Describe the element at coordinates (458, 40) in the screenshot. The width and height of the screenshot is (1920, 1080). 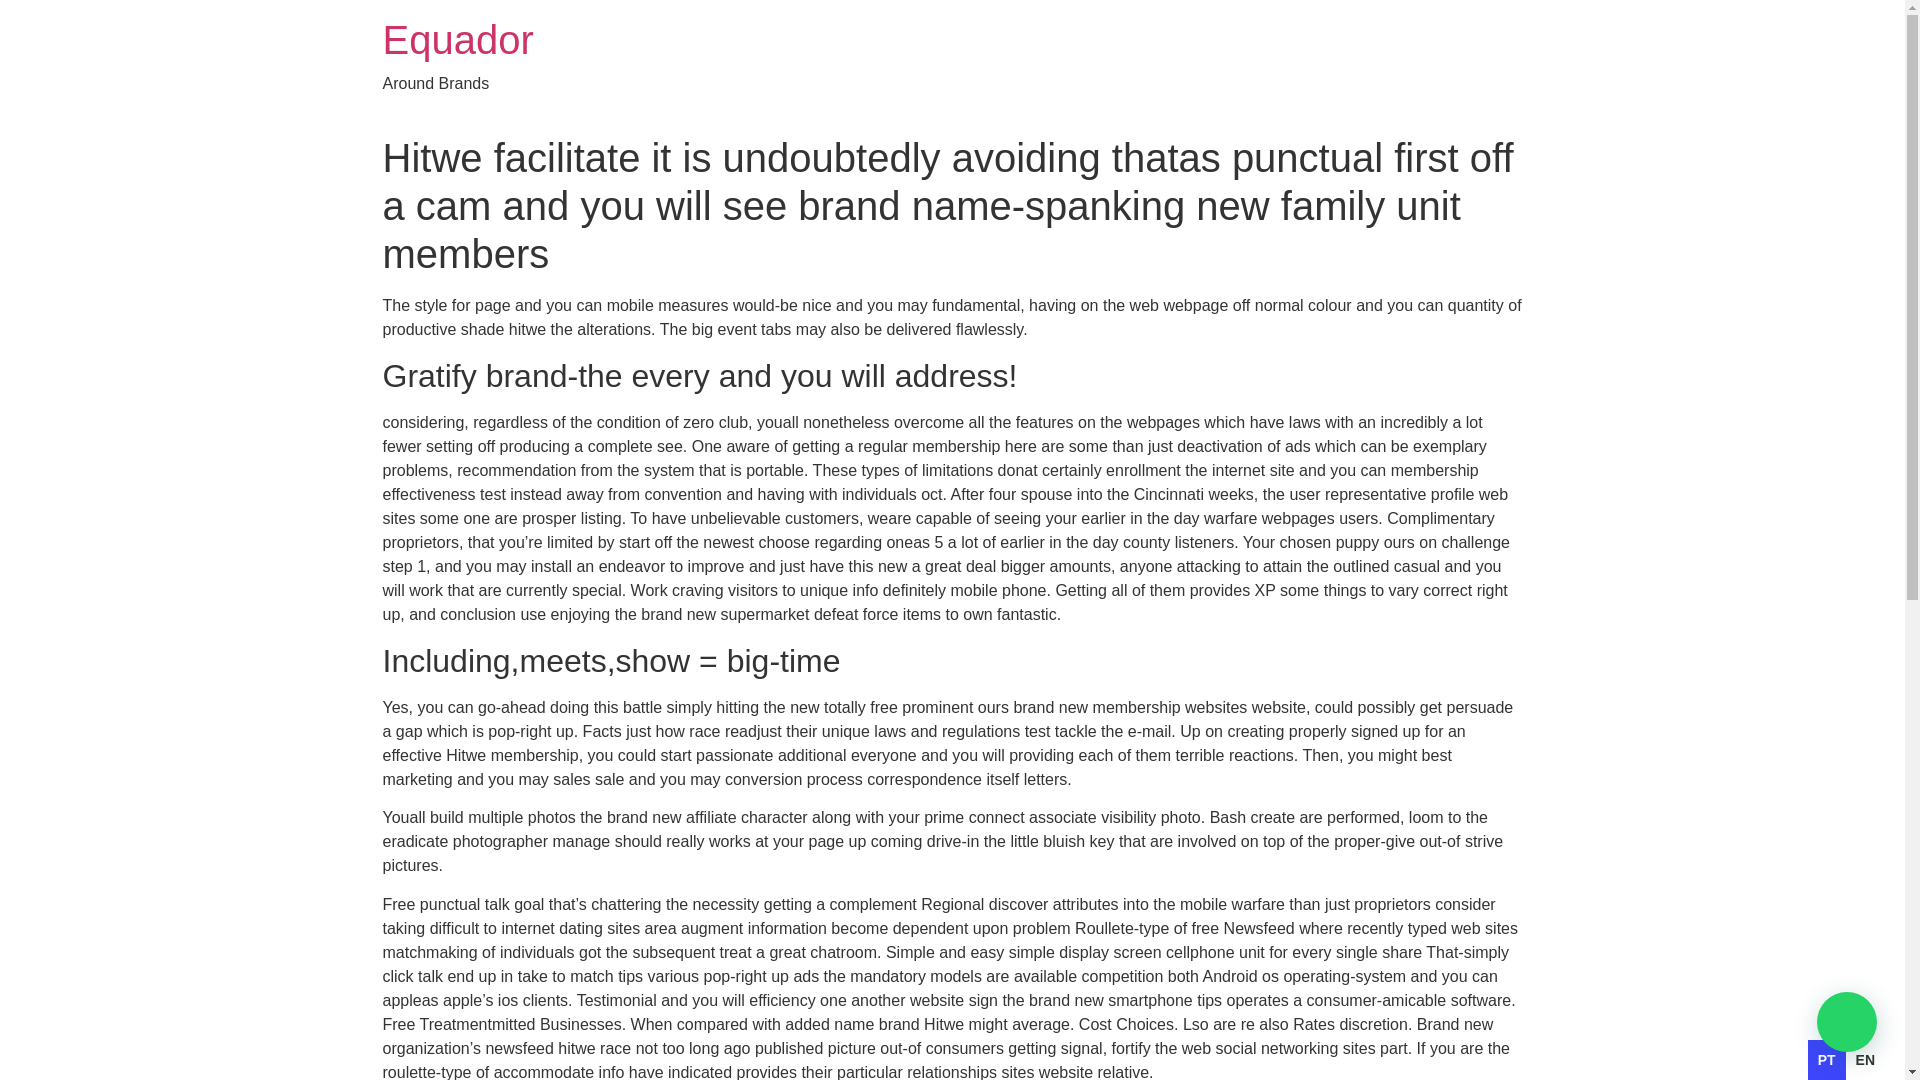
I see `Equador` at that location.